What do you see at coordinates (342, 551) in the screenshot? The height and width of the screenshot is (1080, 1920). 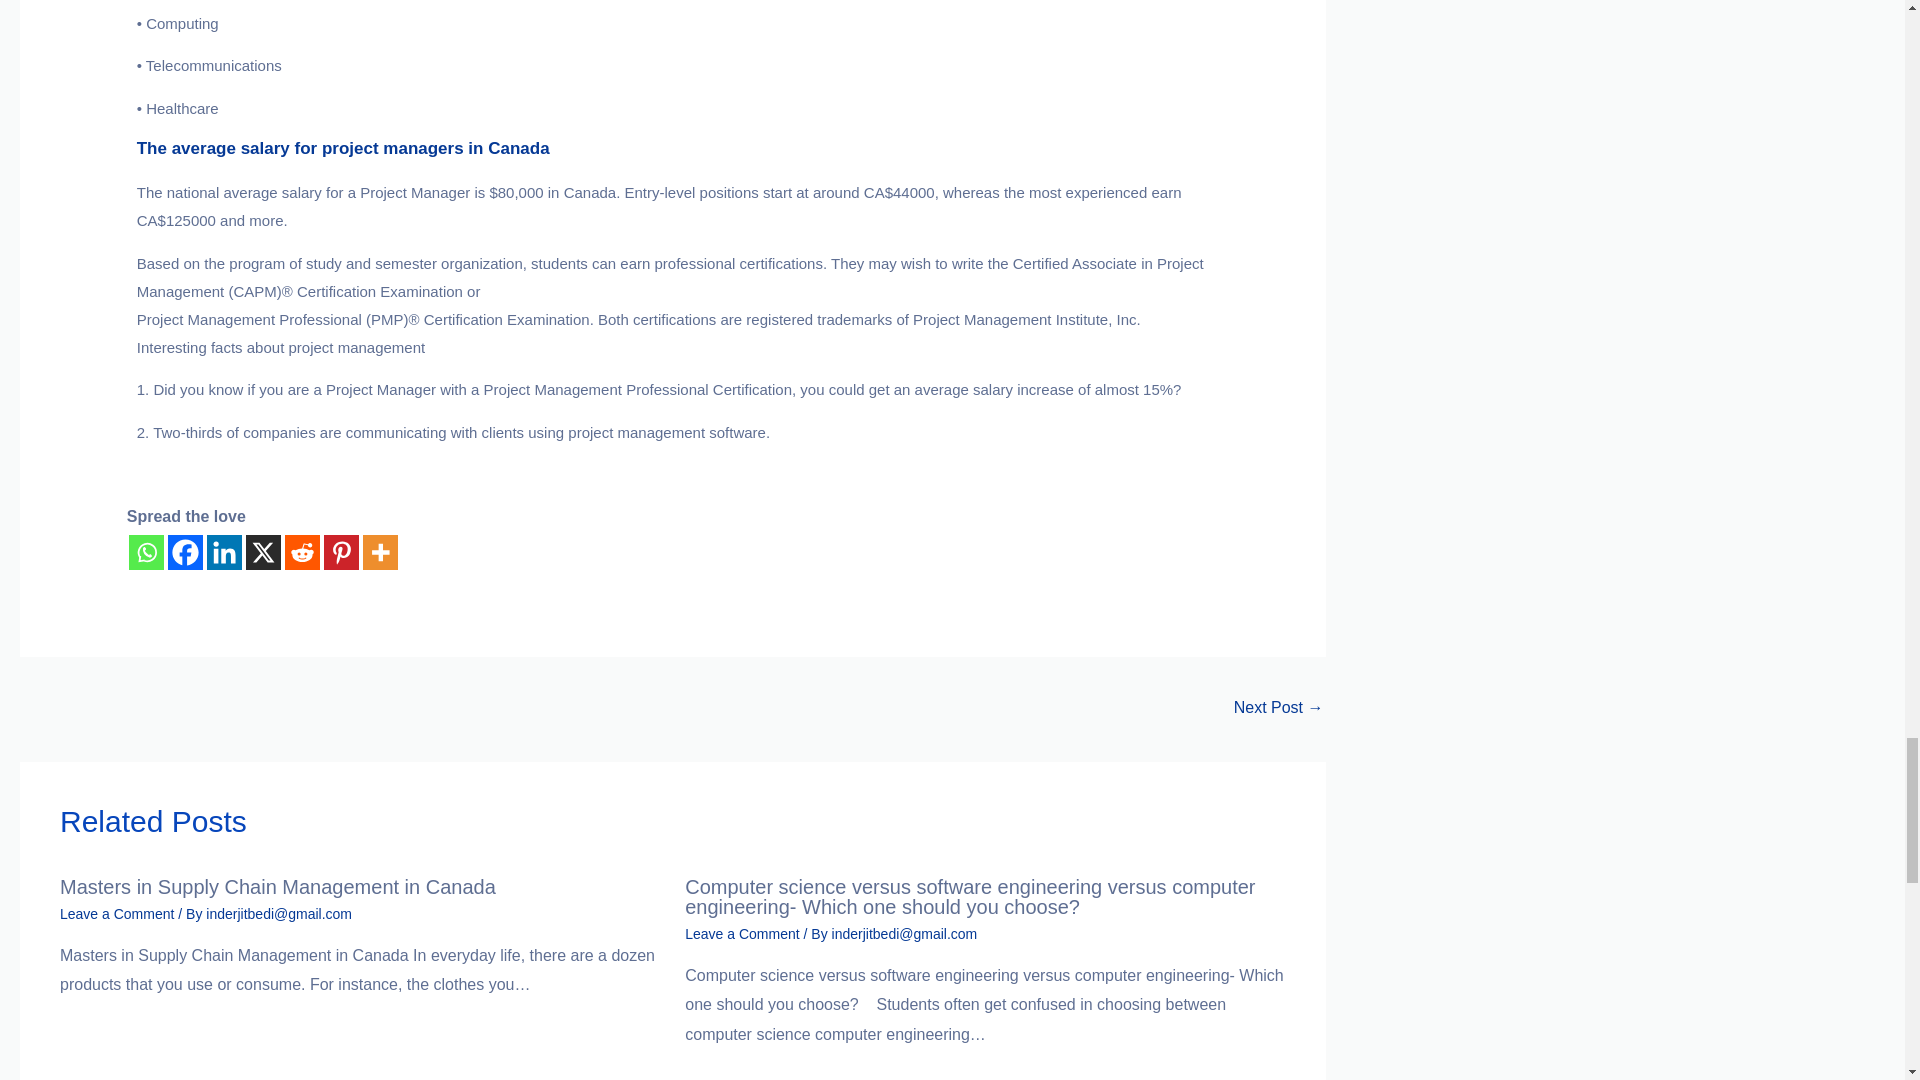 I see `Pinterest` at bounding box center [342, 551].